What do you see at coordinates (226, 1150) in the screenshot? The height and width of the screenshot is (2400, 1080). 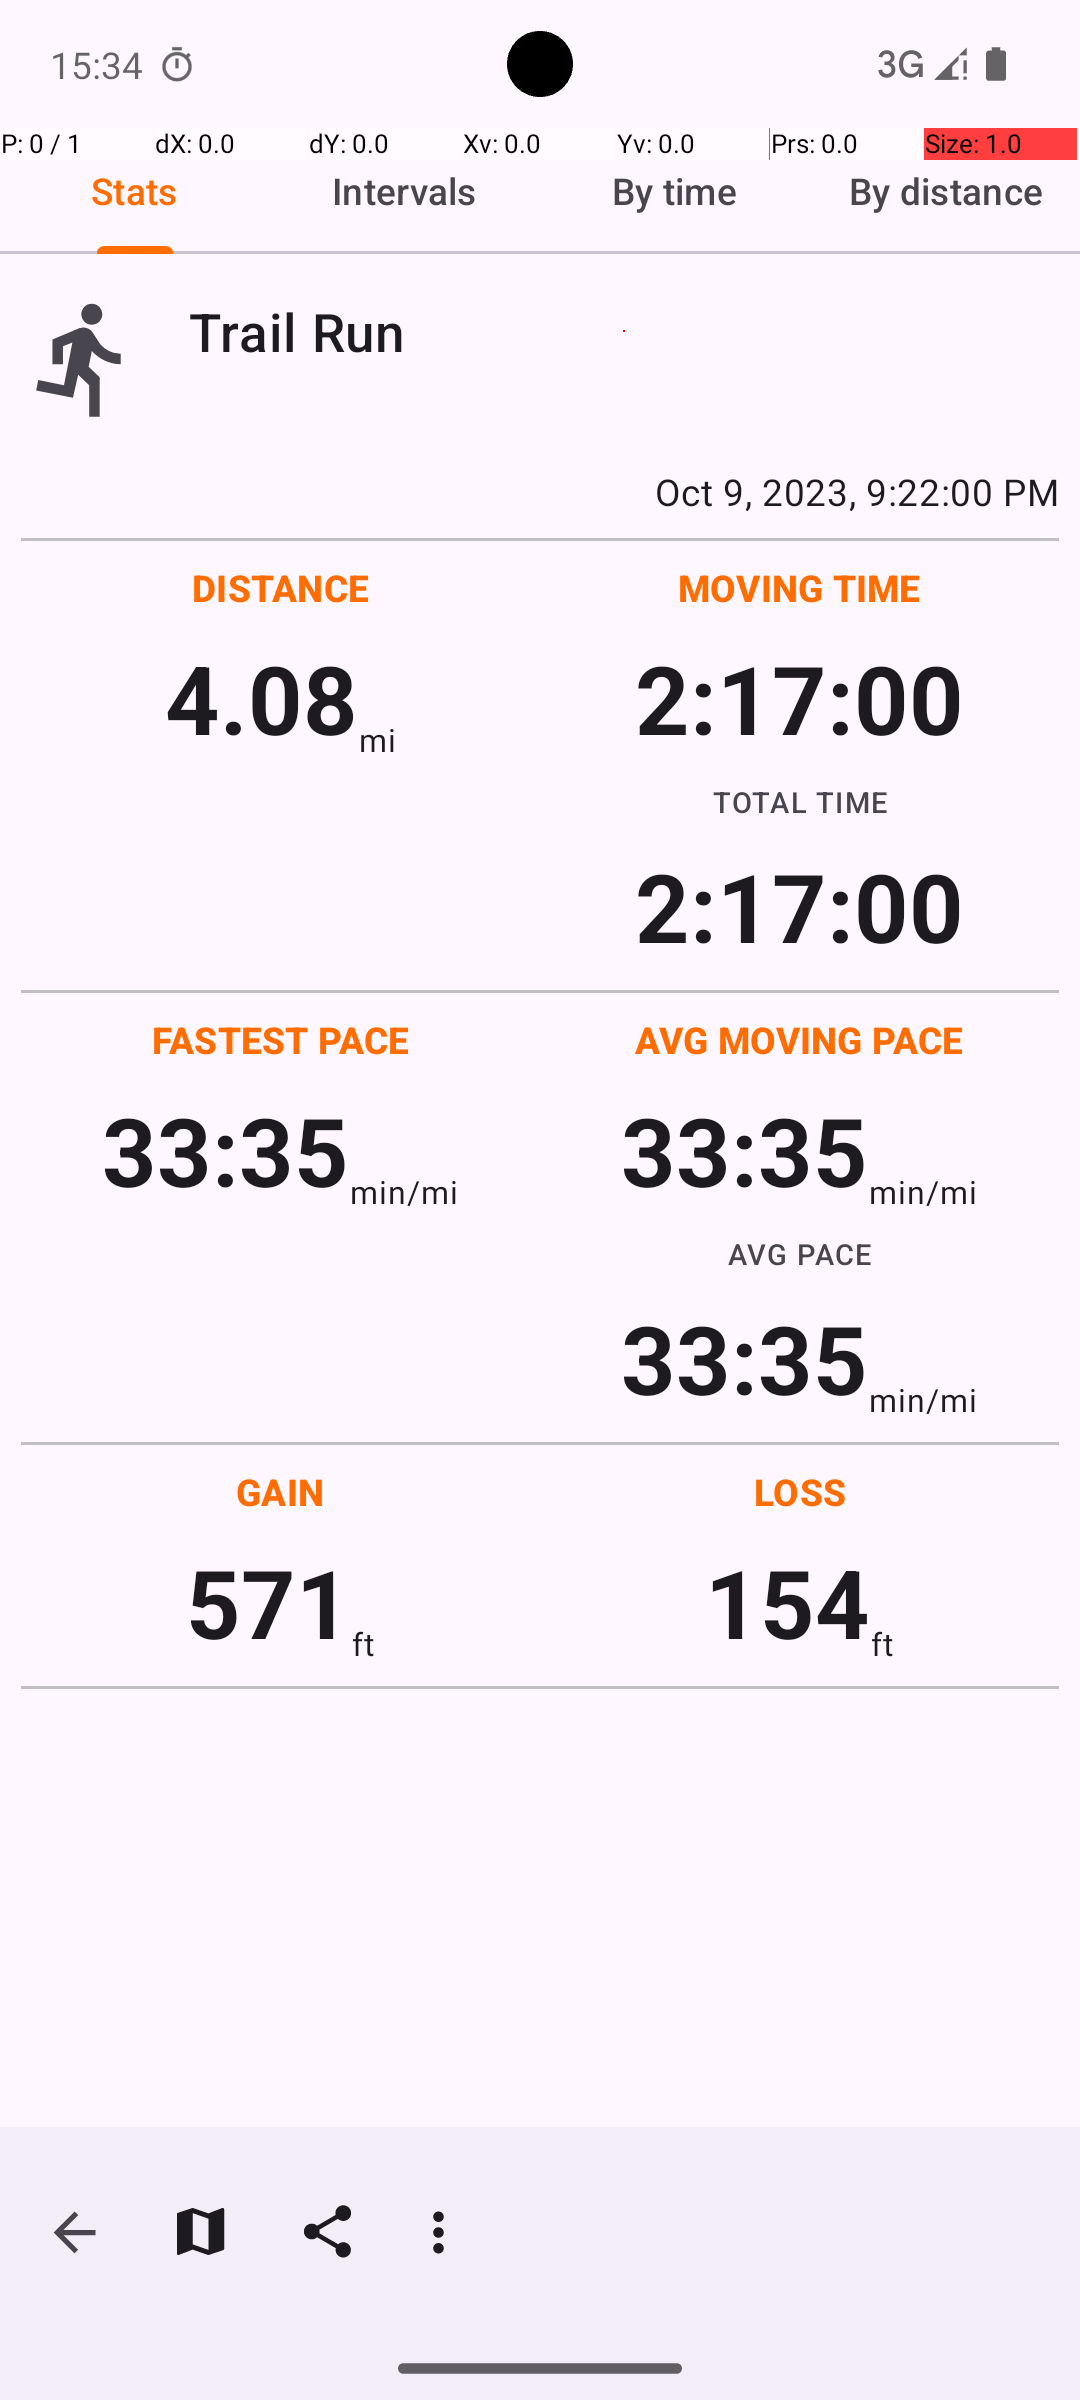 I see `33:35` at bounding box center [226, 1150].